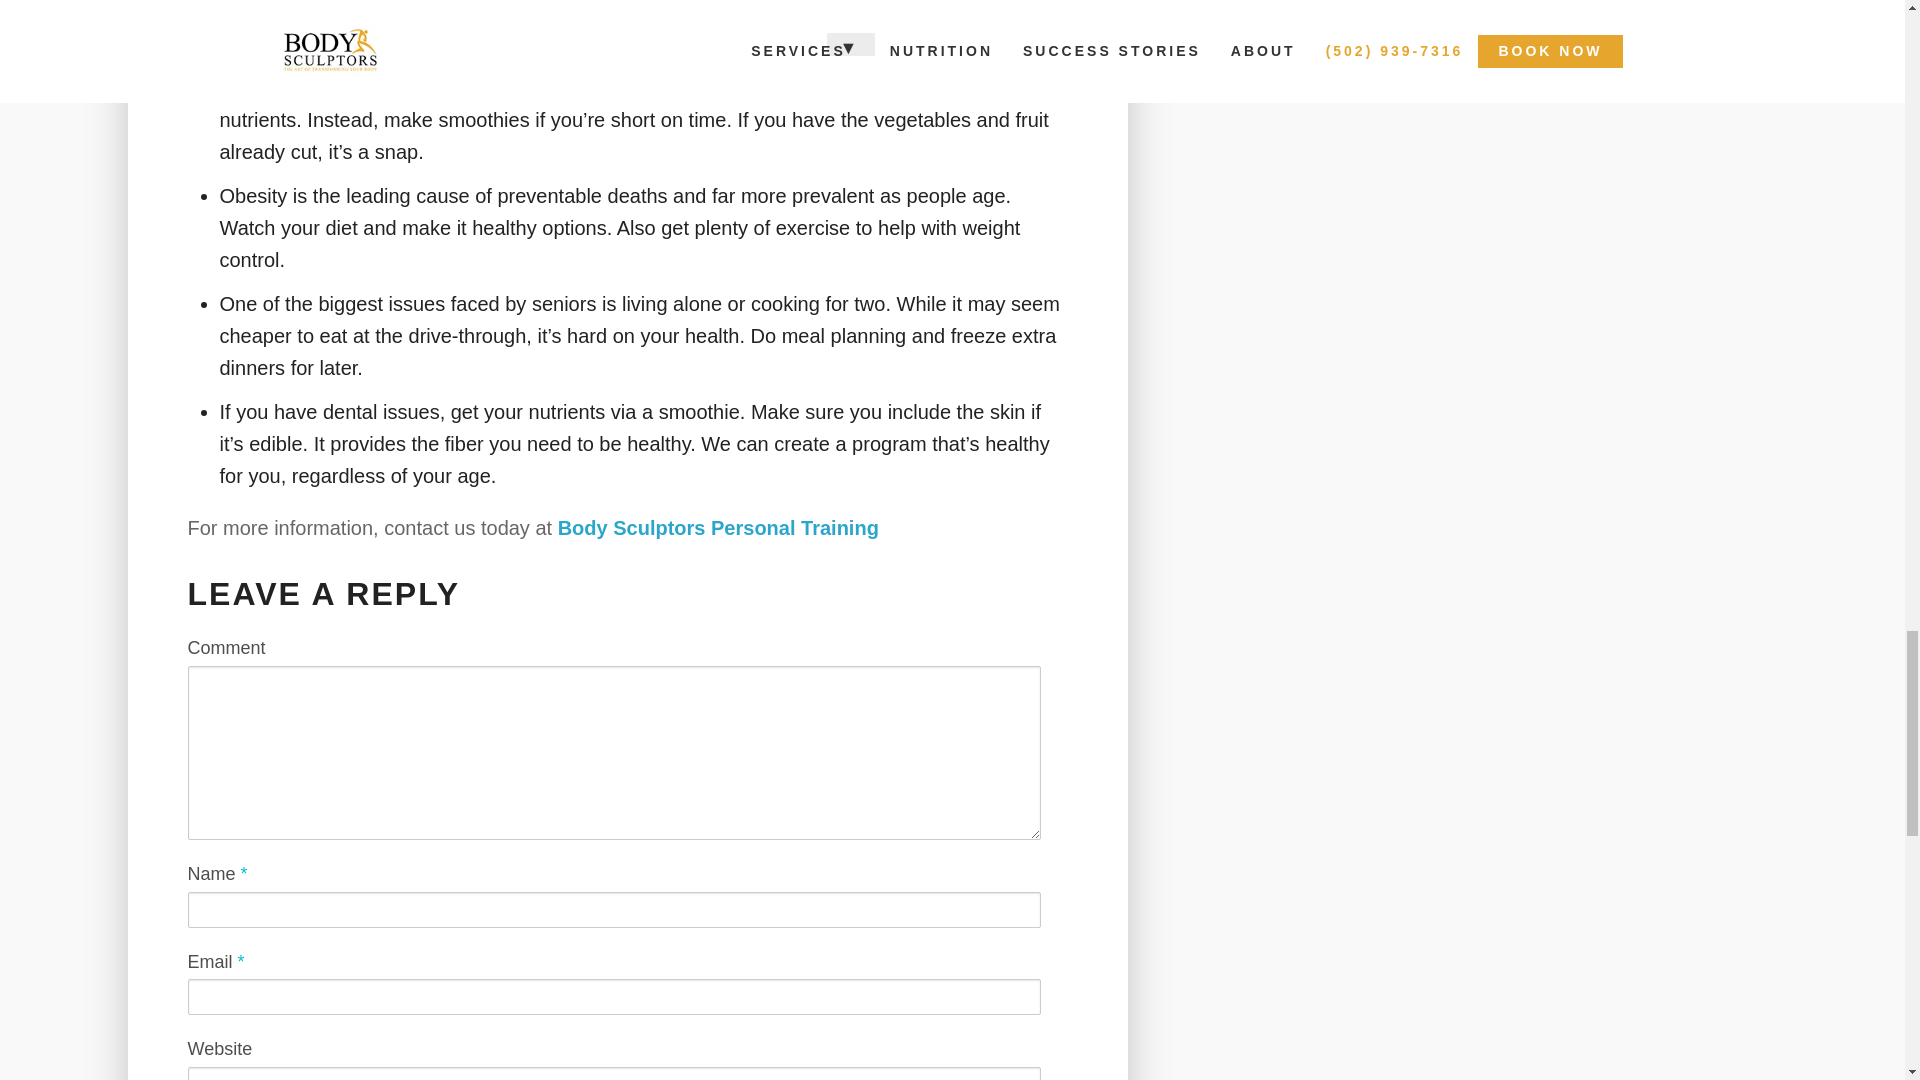 The image size is (1920, 1080). I want to click on Body Sculptors Personal Training, so click(718, 528).